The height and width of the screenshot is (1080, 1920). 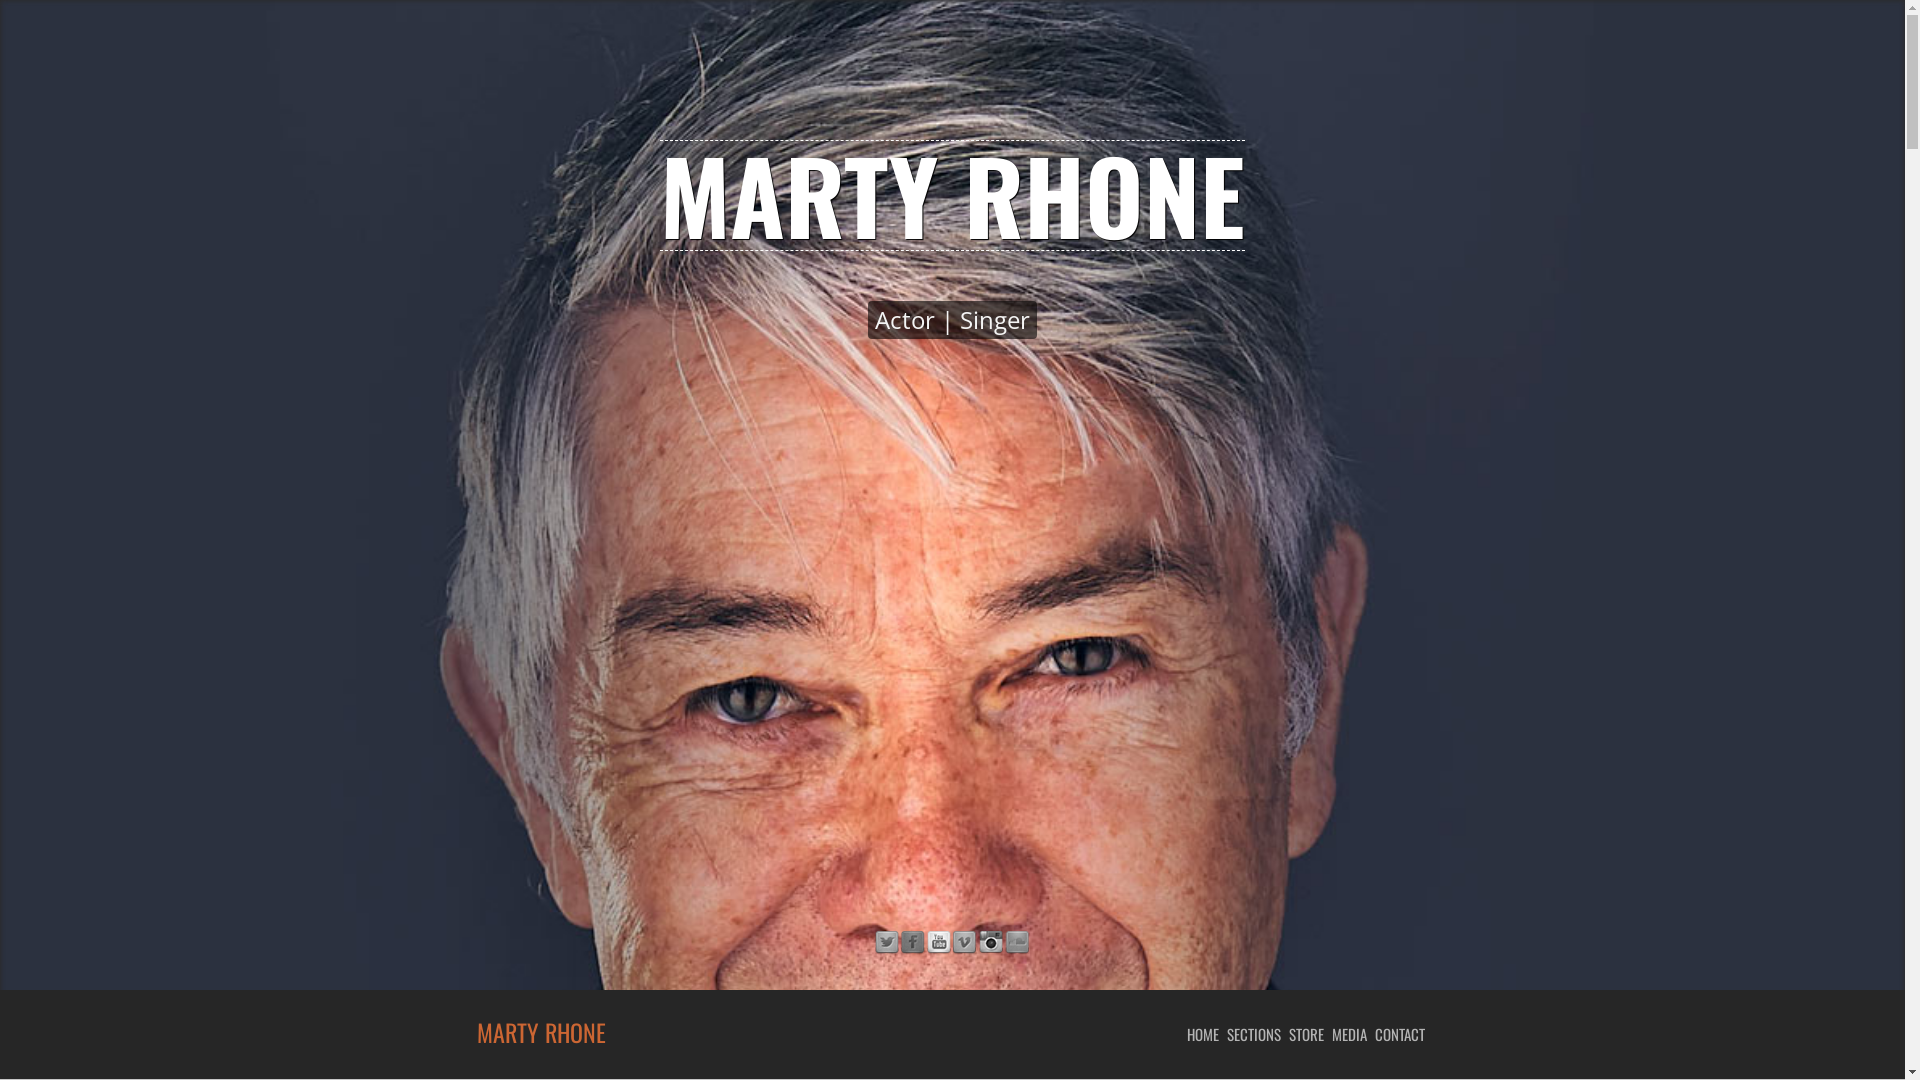 What do you see at coordinates (1354, 1034) in the screenshot?
I see `MEDIA` at bounding box center [1354, 1034].